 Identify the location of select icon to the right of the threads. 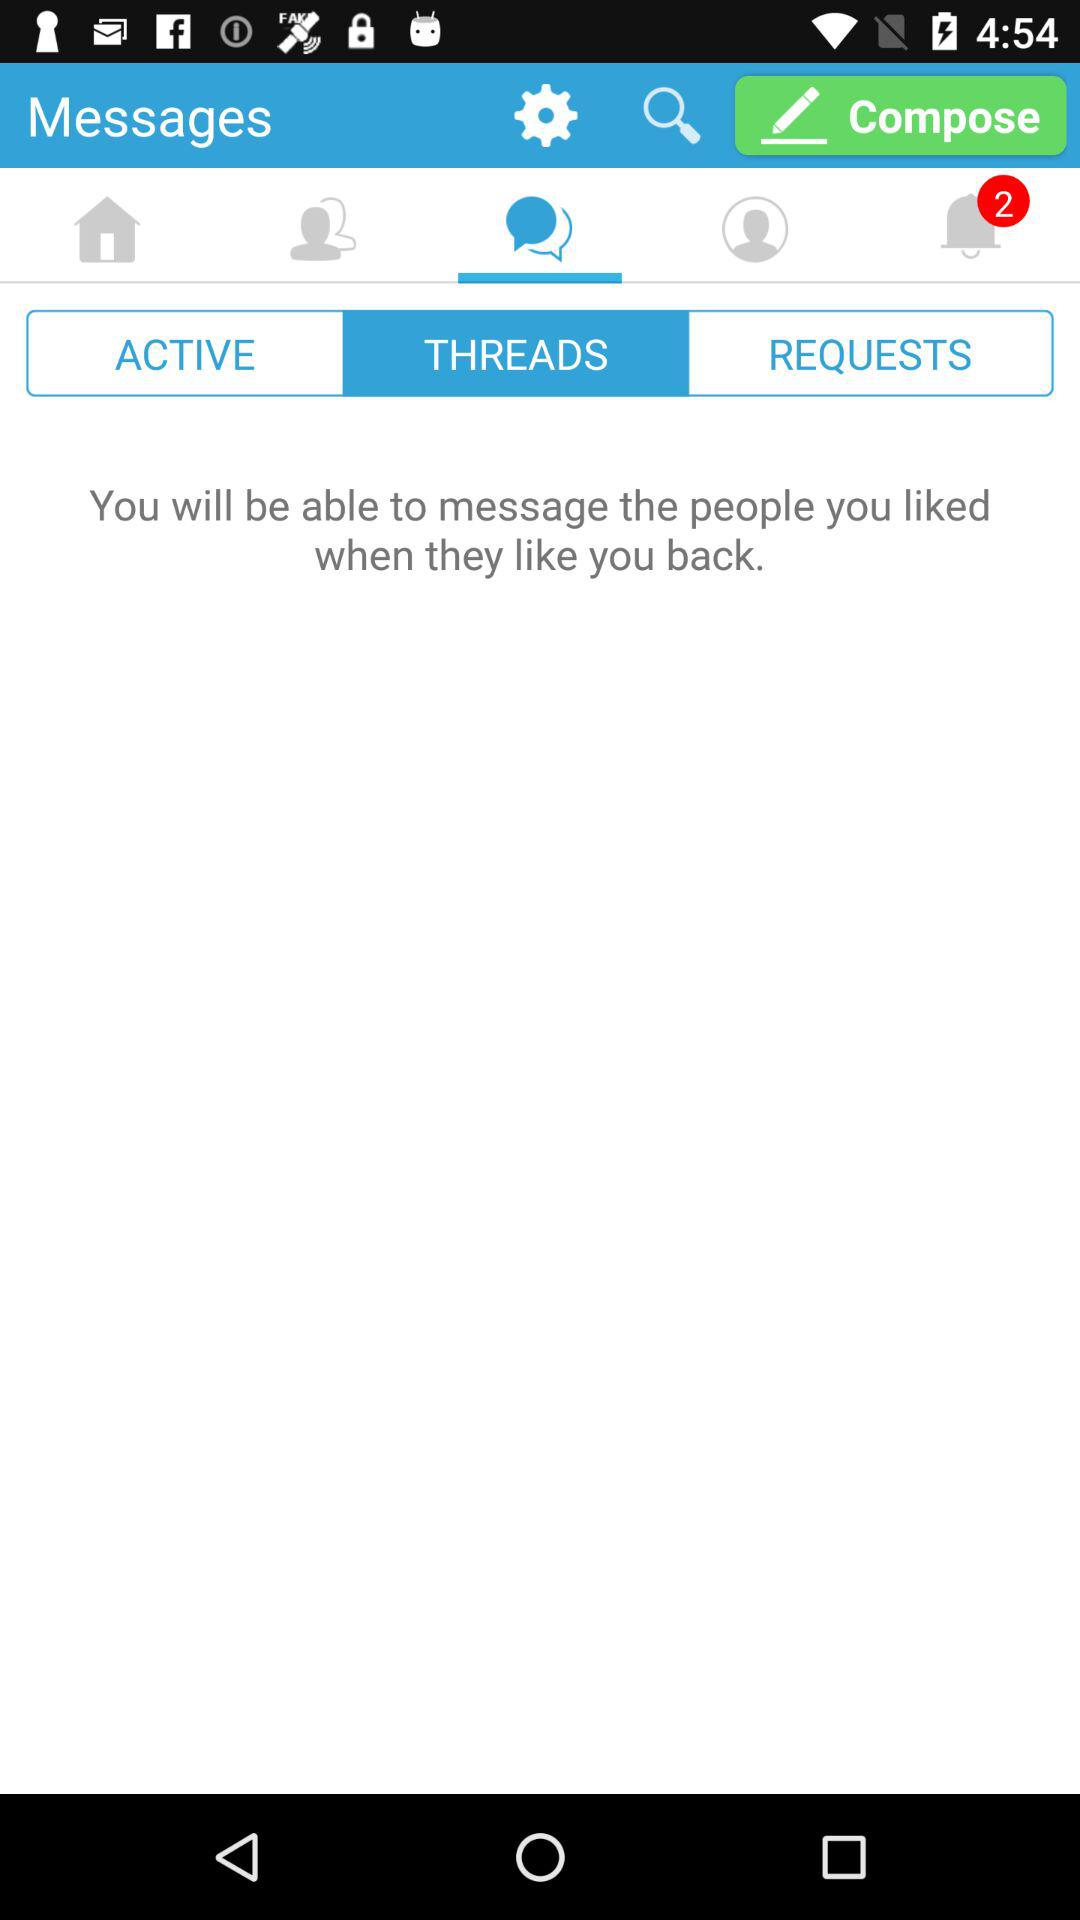
(870, 352).